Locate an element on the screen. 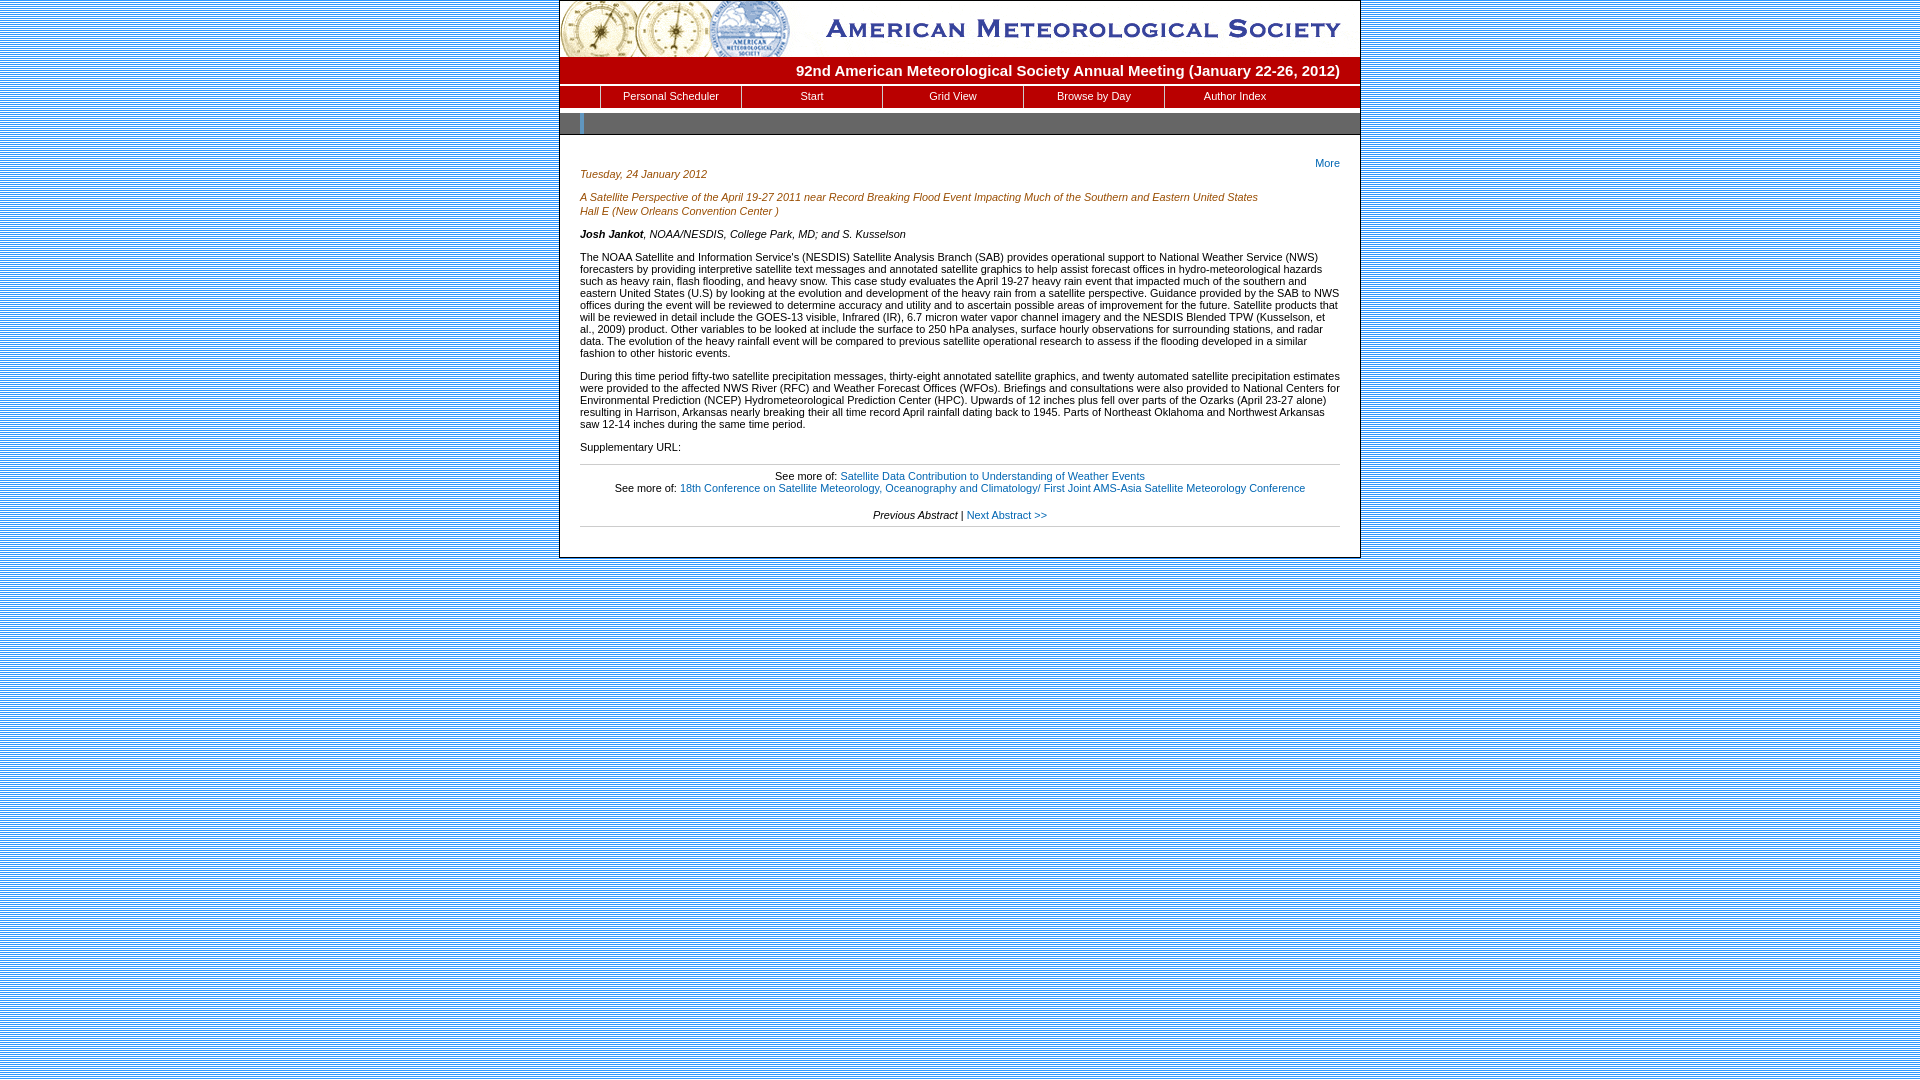  Grid View is located at coordinates (953, 97).